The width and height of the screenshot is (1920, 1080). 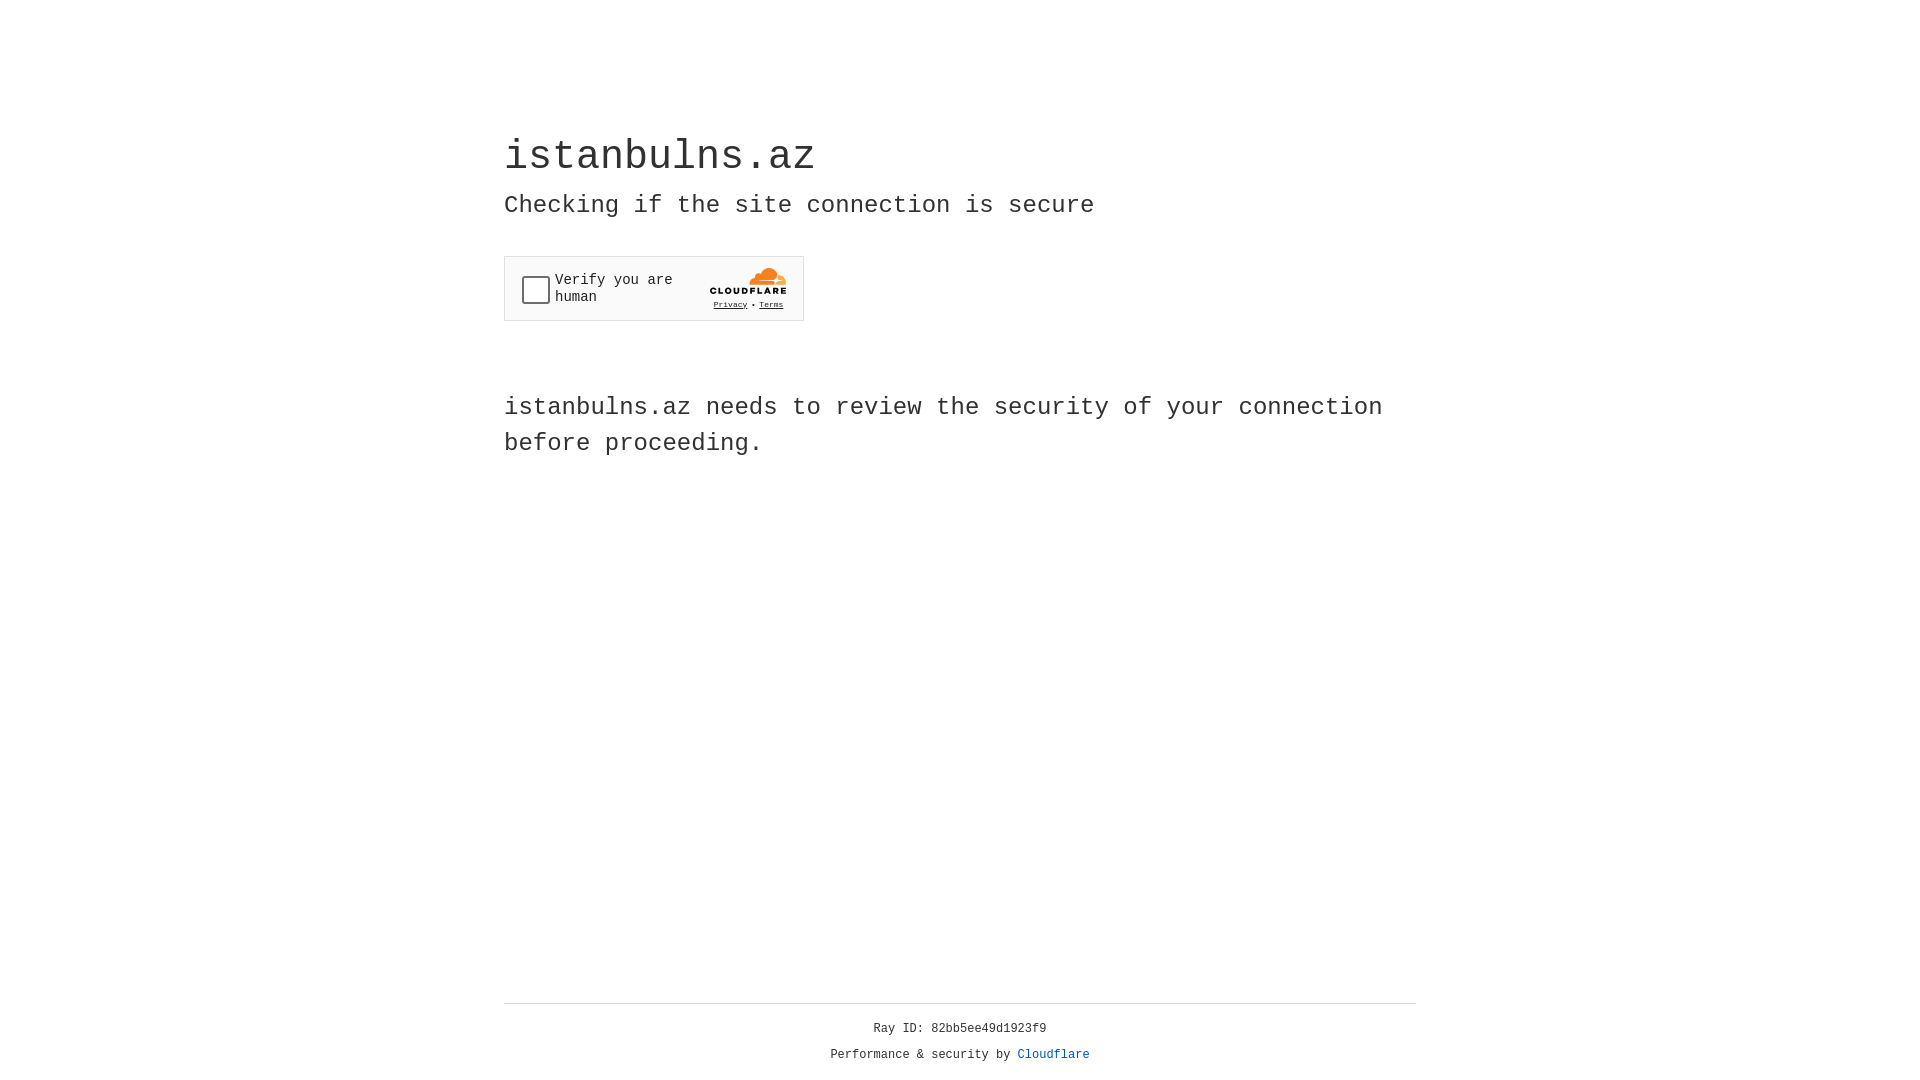 I want to click on Cloudflare, so click(x=1054, y=1055).